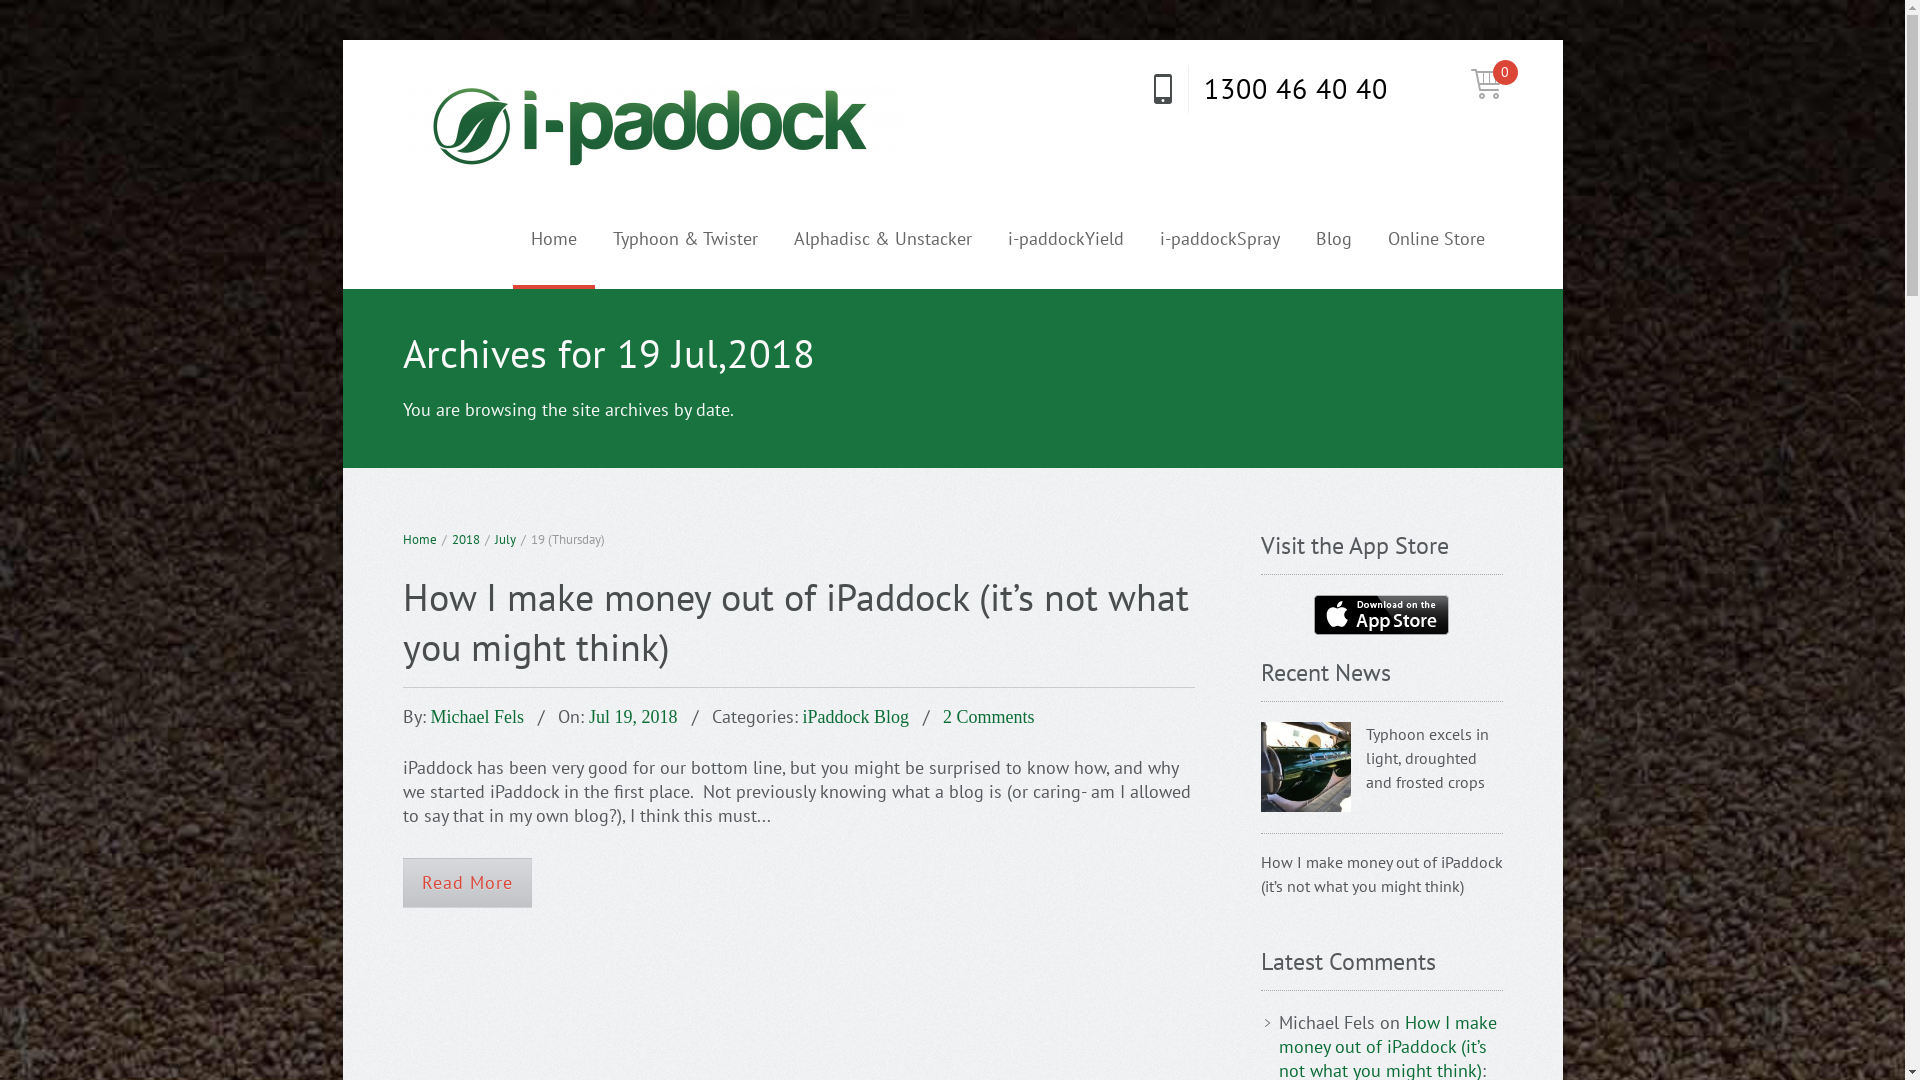  Describe the element at coordinates (504, 540) in the screenshot. I see `July` at that location.